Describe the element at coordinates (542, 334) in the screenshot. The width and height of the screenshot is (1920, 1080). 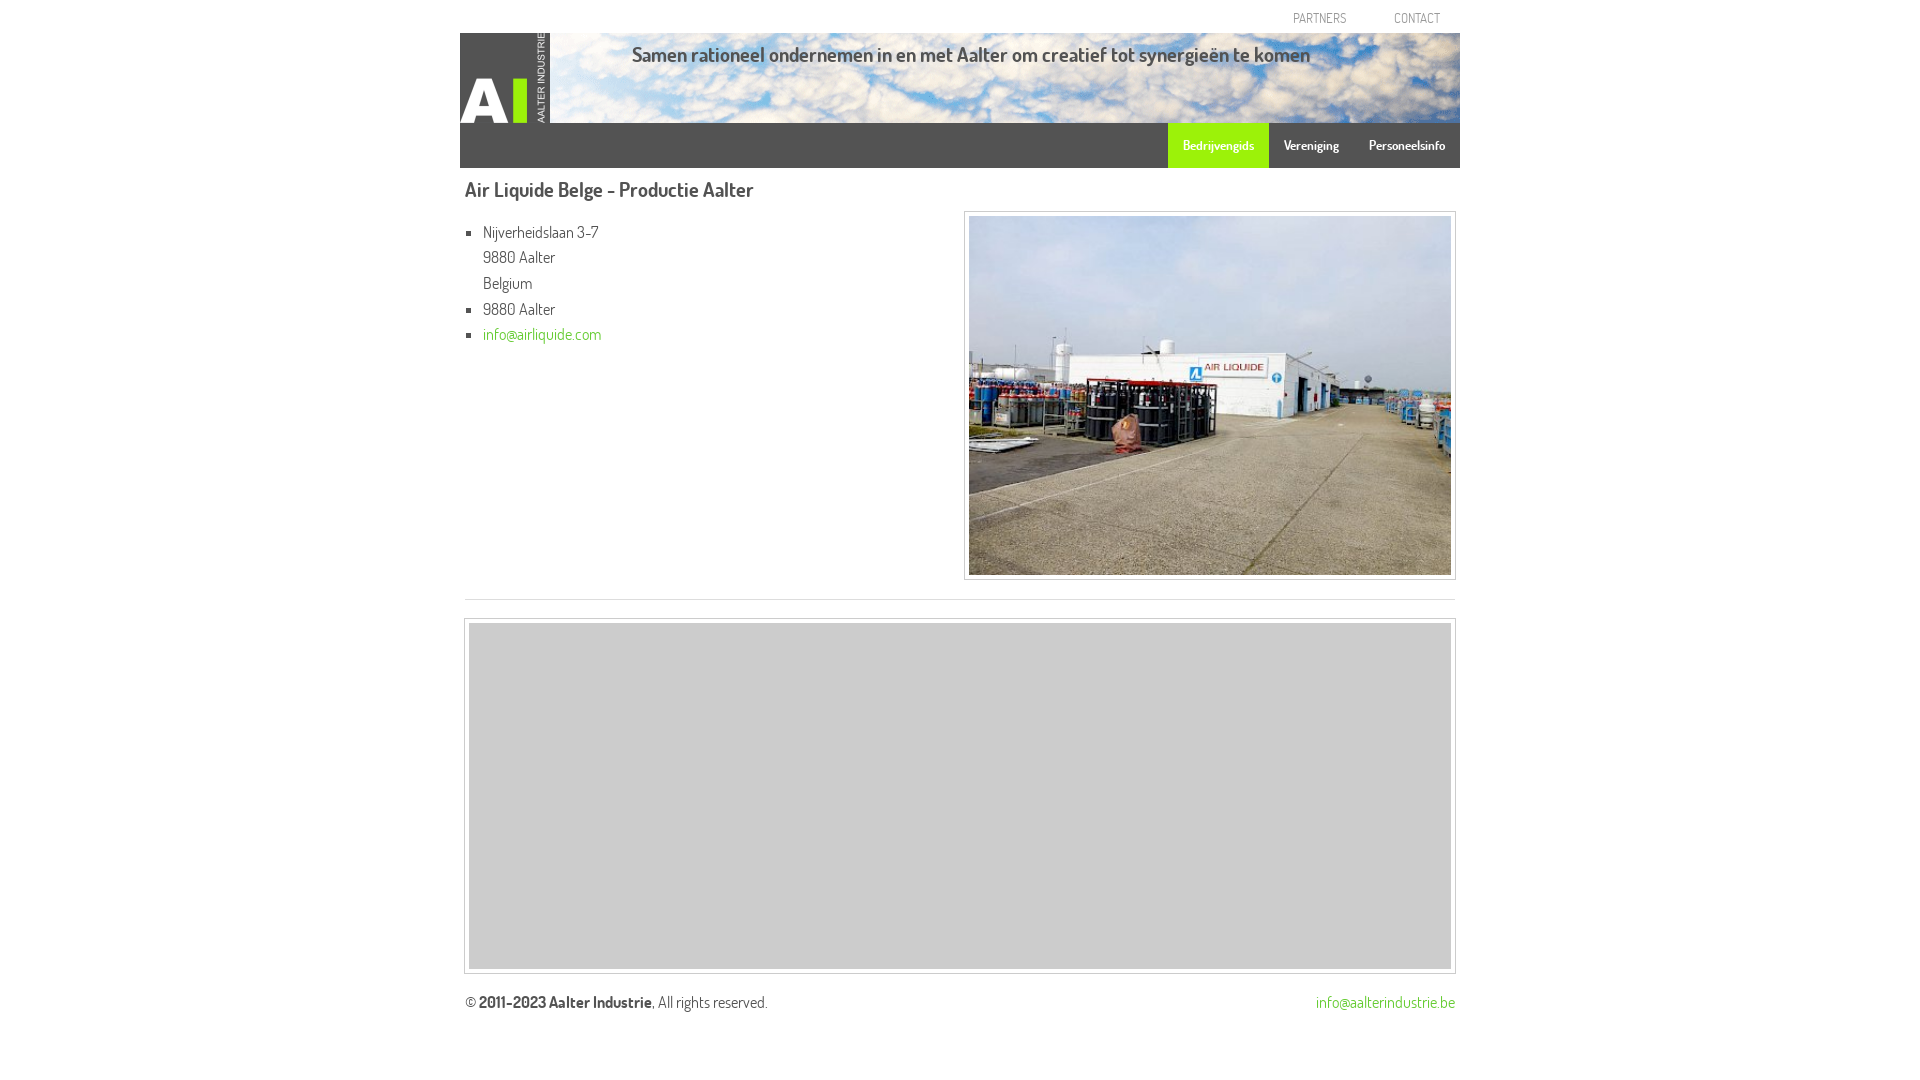
I see `info@airliquide.com` at that location.